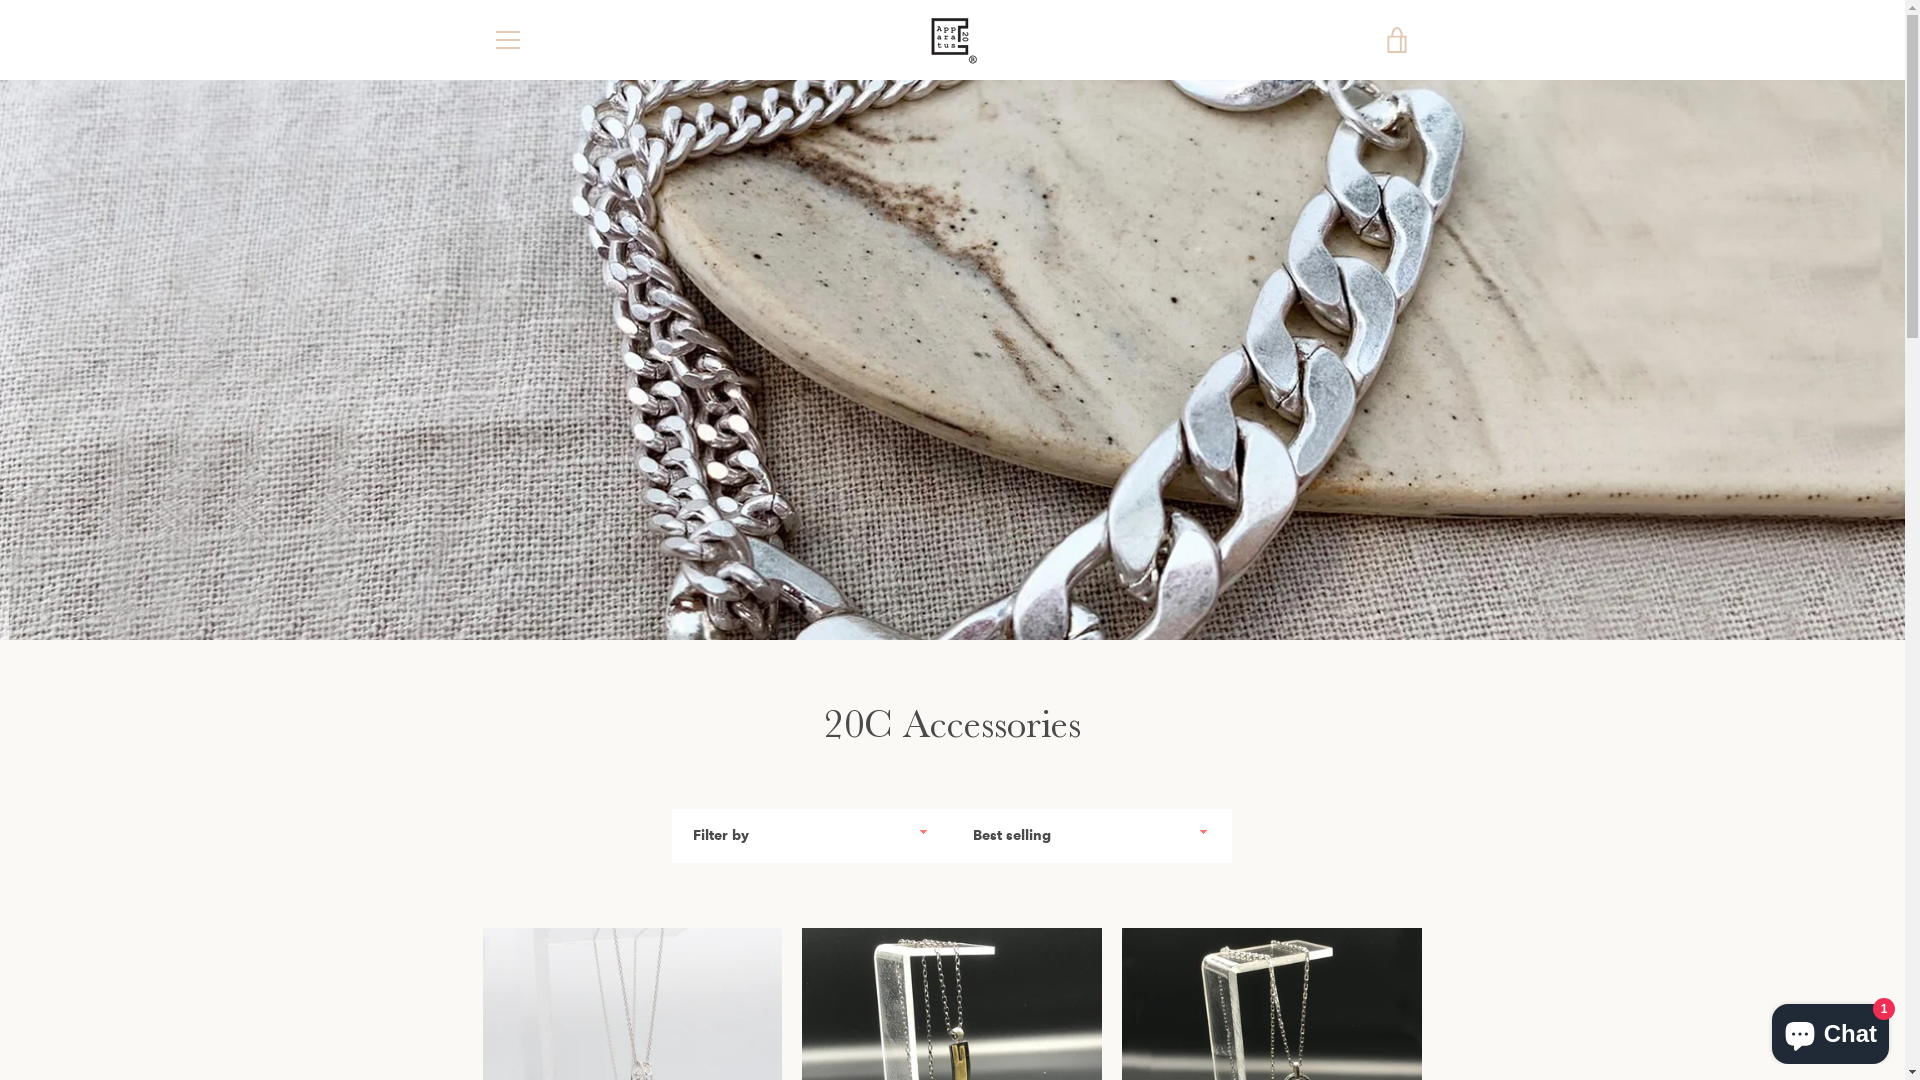  I want to click on ACCESSORIES Q&A, so click(556, 772).